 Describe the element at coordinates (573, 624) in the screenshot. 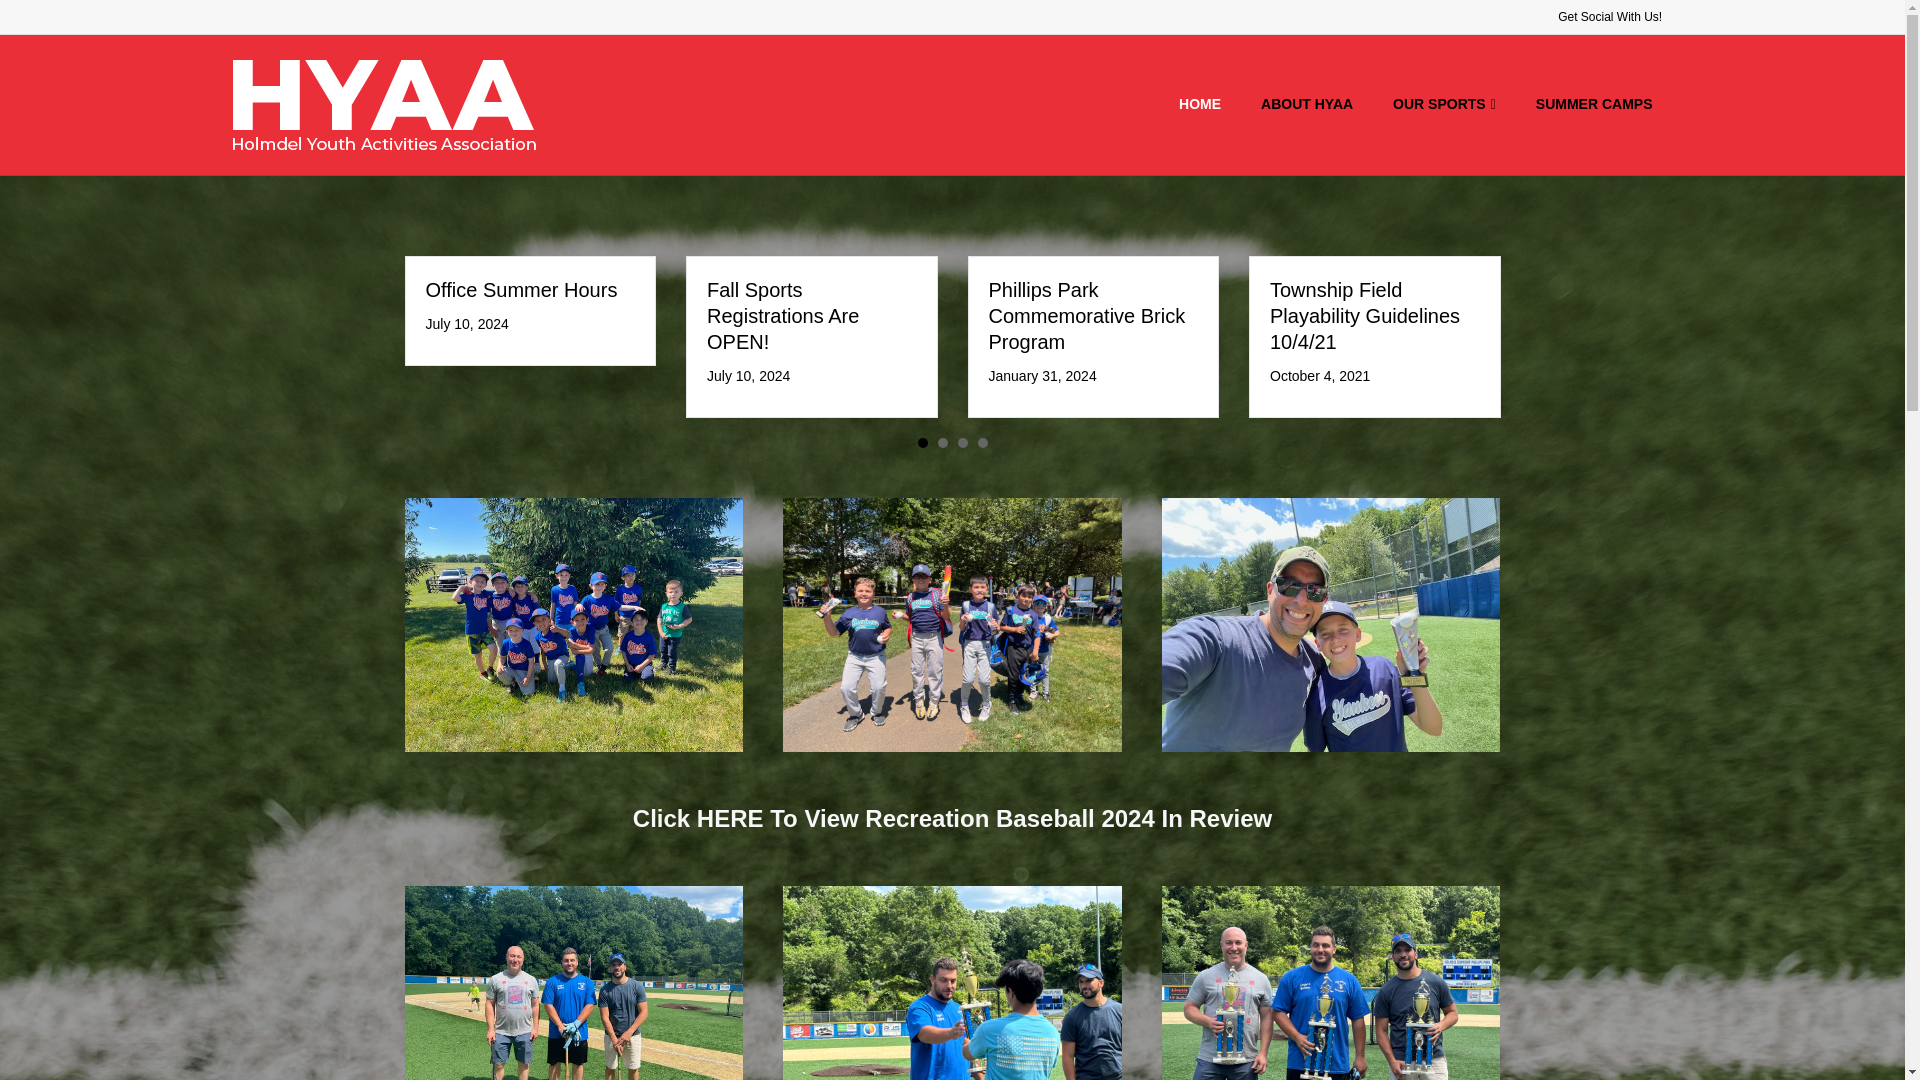

I see `The rookie Mets` at that location.